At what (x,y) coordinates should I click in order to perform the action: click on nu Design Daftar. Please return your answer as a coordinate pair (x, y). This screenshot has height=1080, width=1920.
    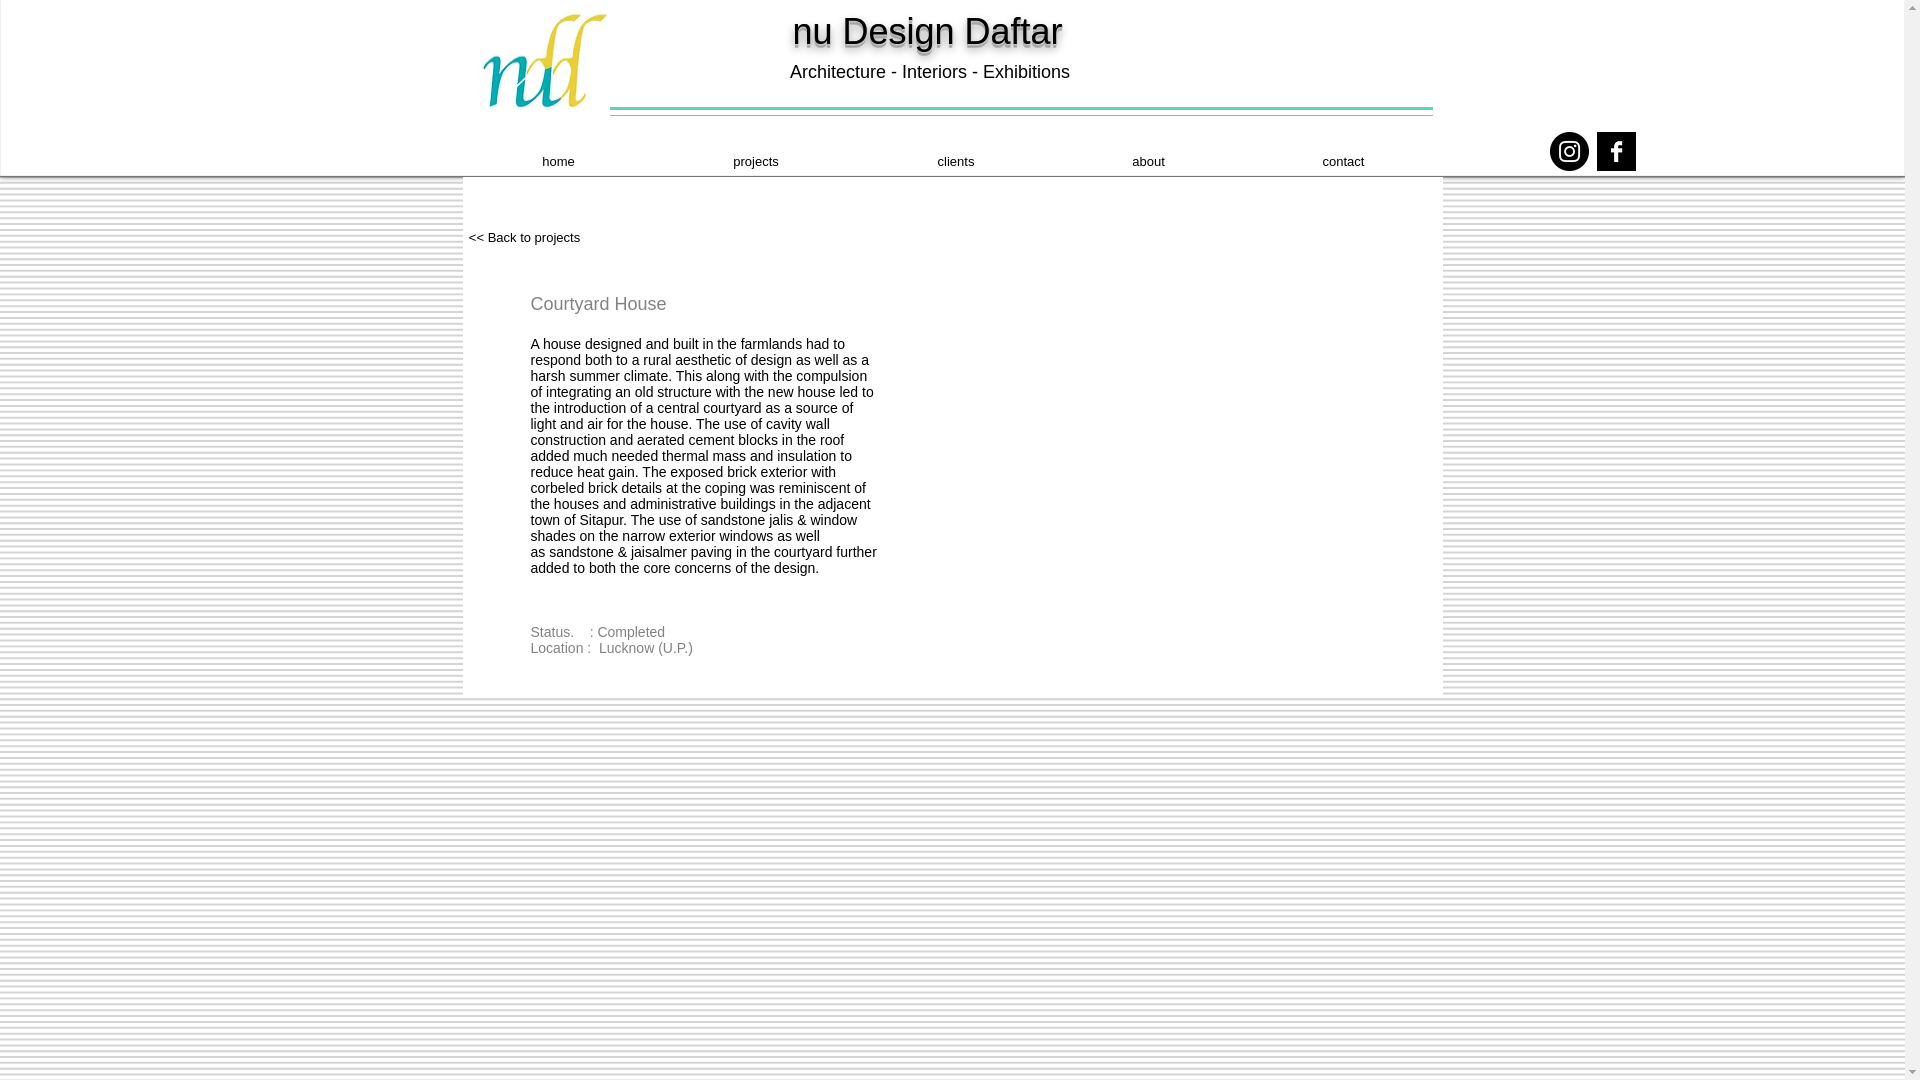
    Looking at the image, I should click on (926, 30).